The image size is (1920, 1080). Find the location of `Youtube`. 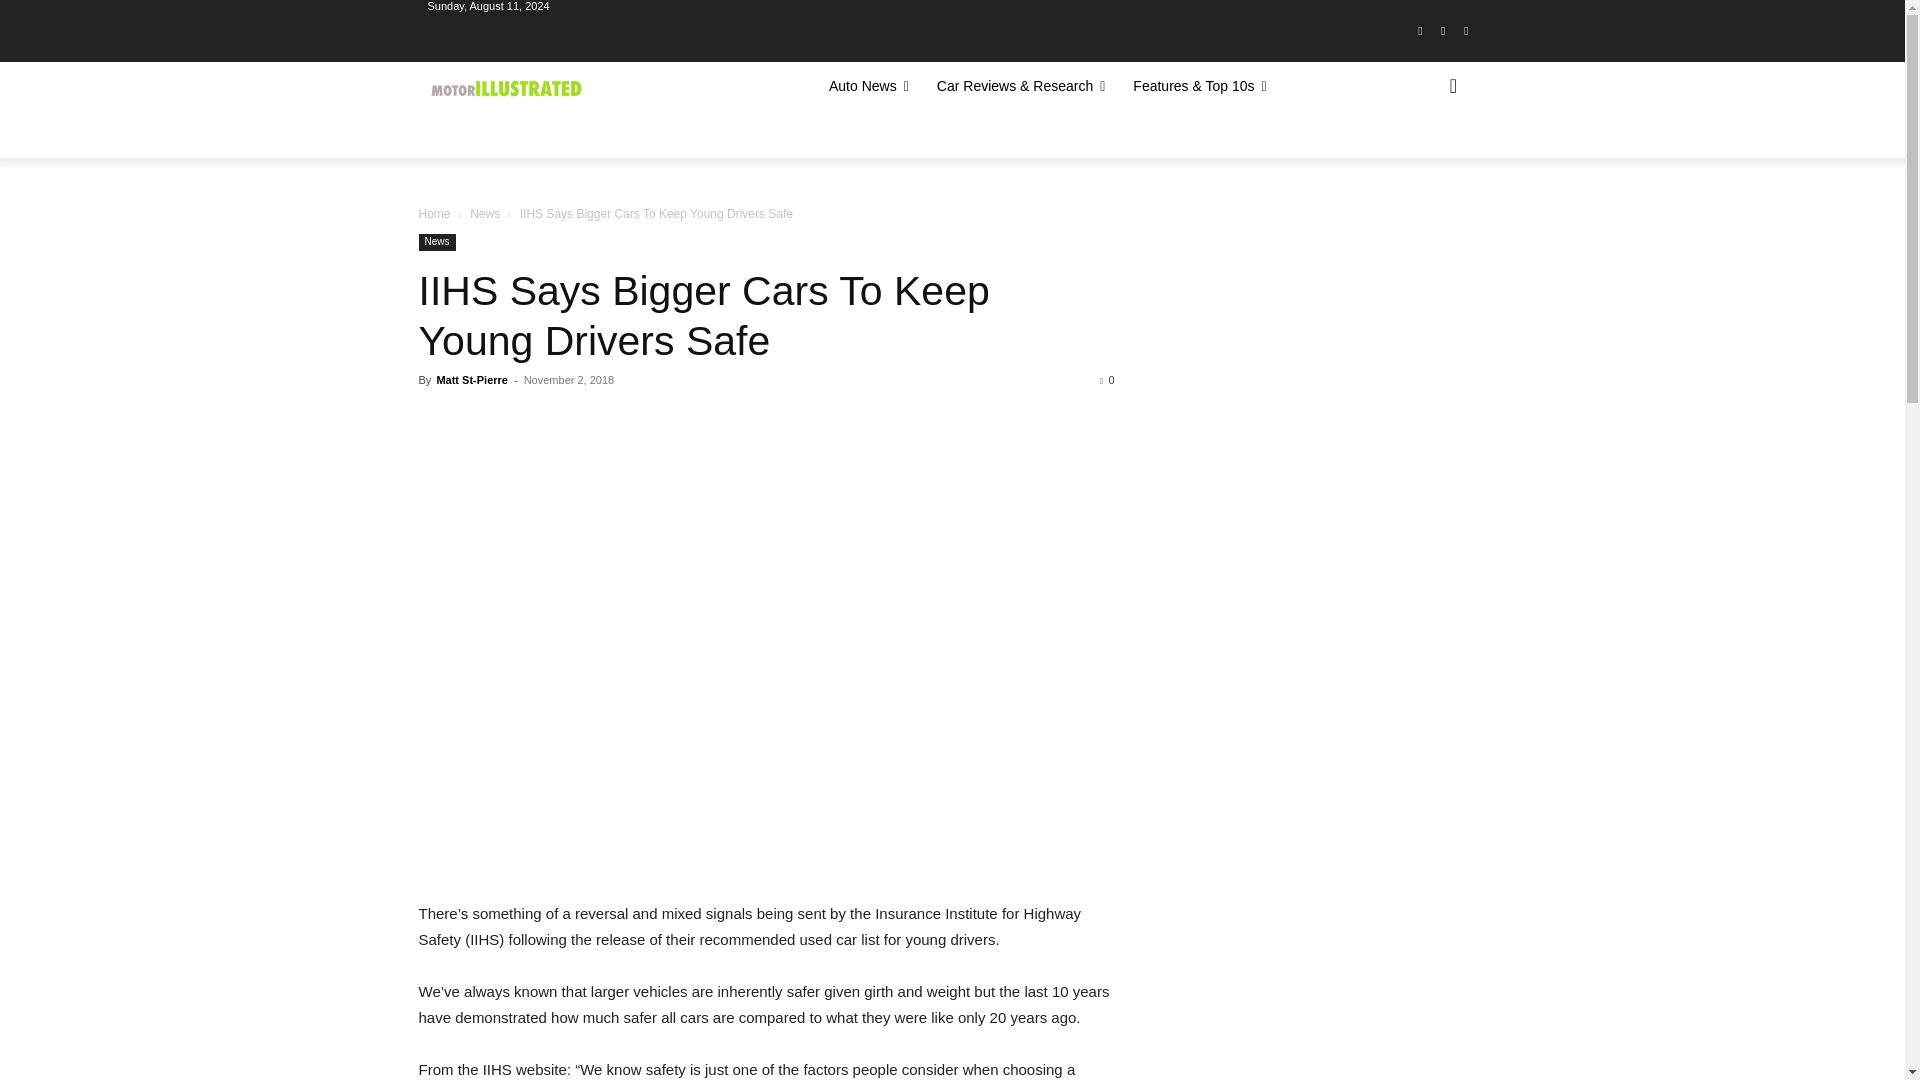

Youtube is located at coordinates (1466, 32).